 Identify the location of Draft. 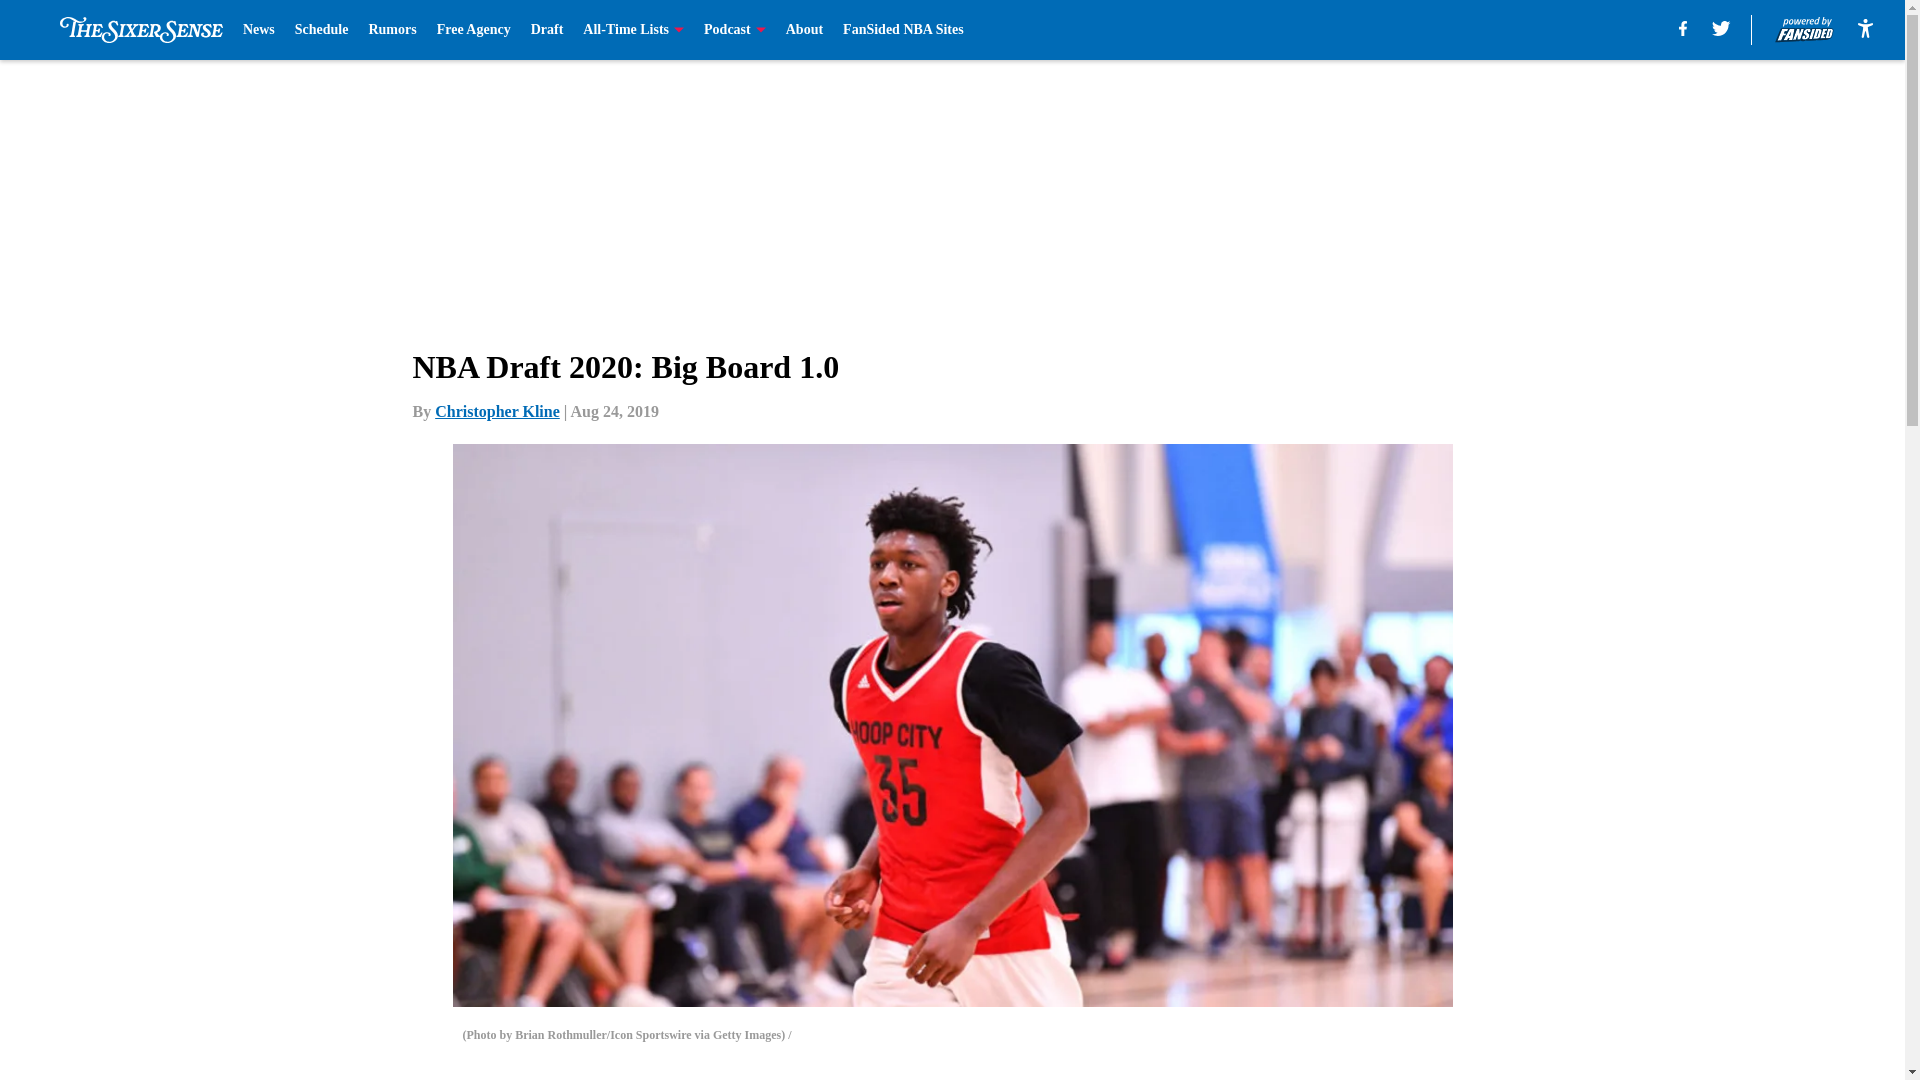
(548, 30).